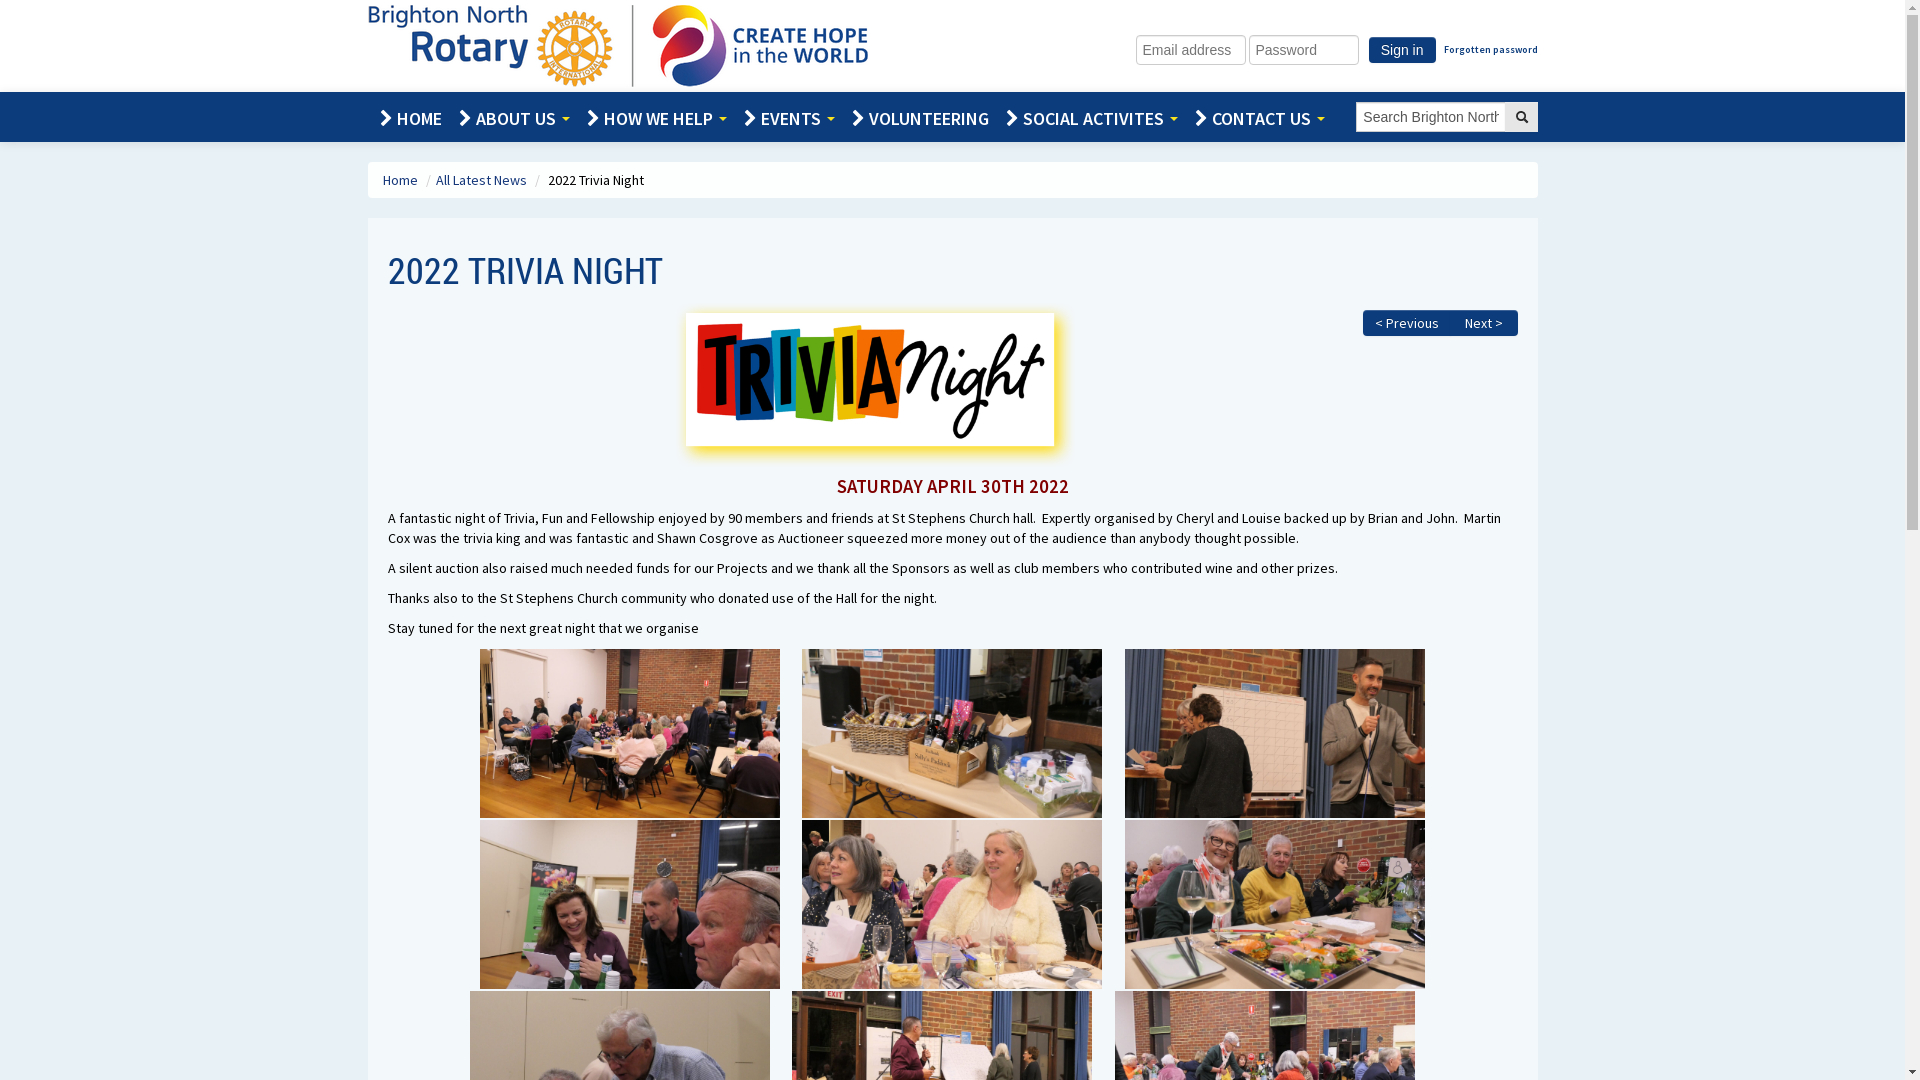  What do you see at coordinates (1275, 734) in the screenshot?
I see `2021 Trivia Night` at bounding box center [1275, 734].